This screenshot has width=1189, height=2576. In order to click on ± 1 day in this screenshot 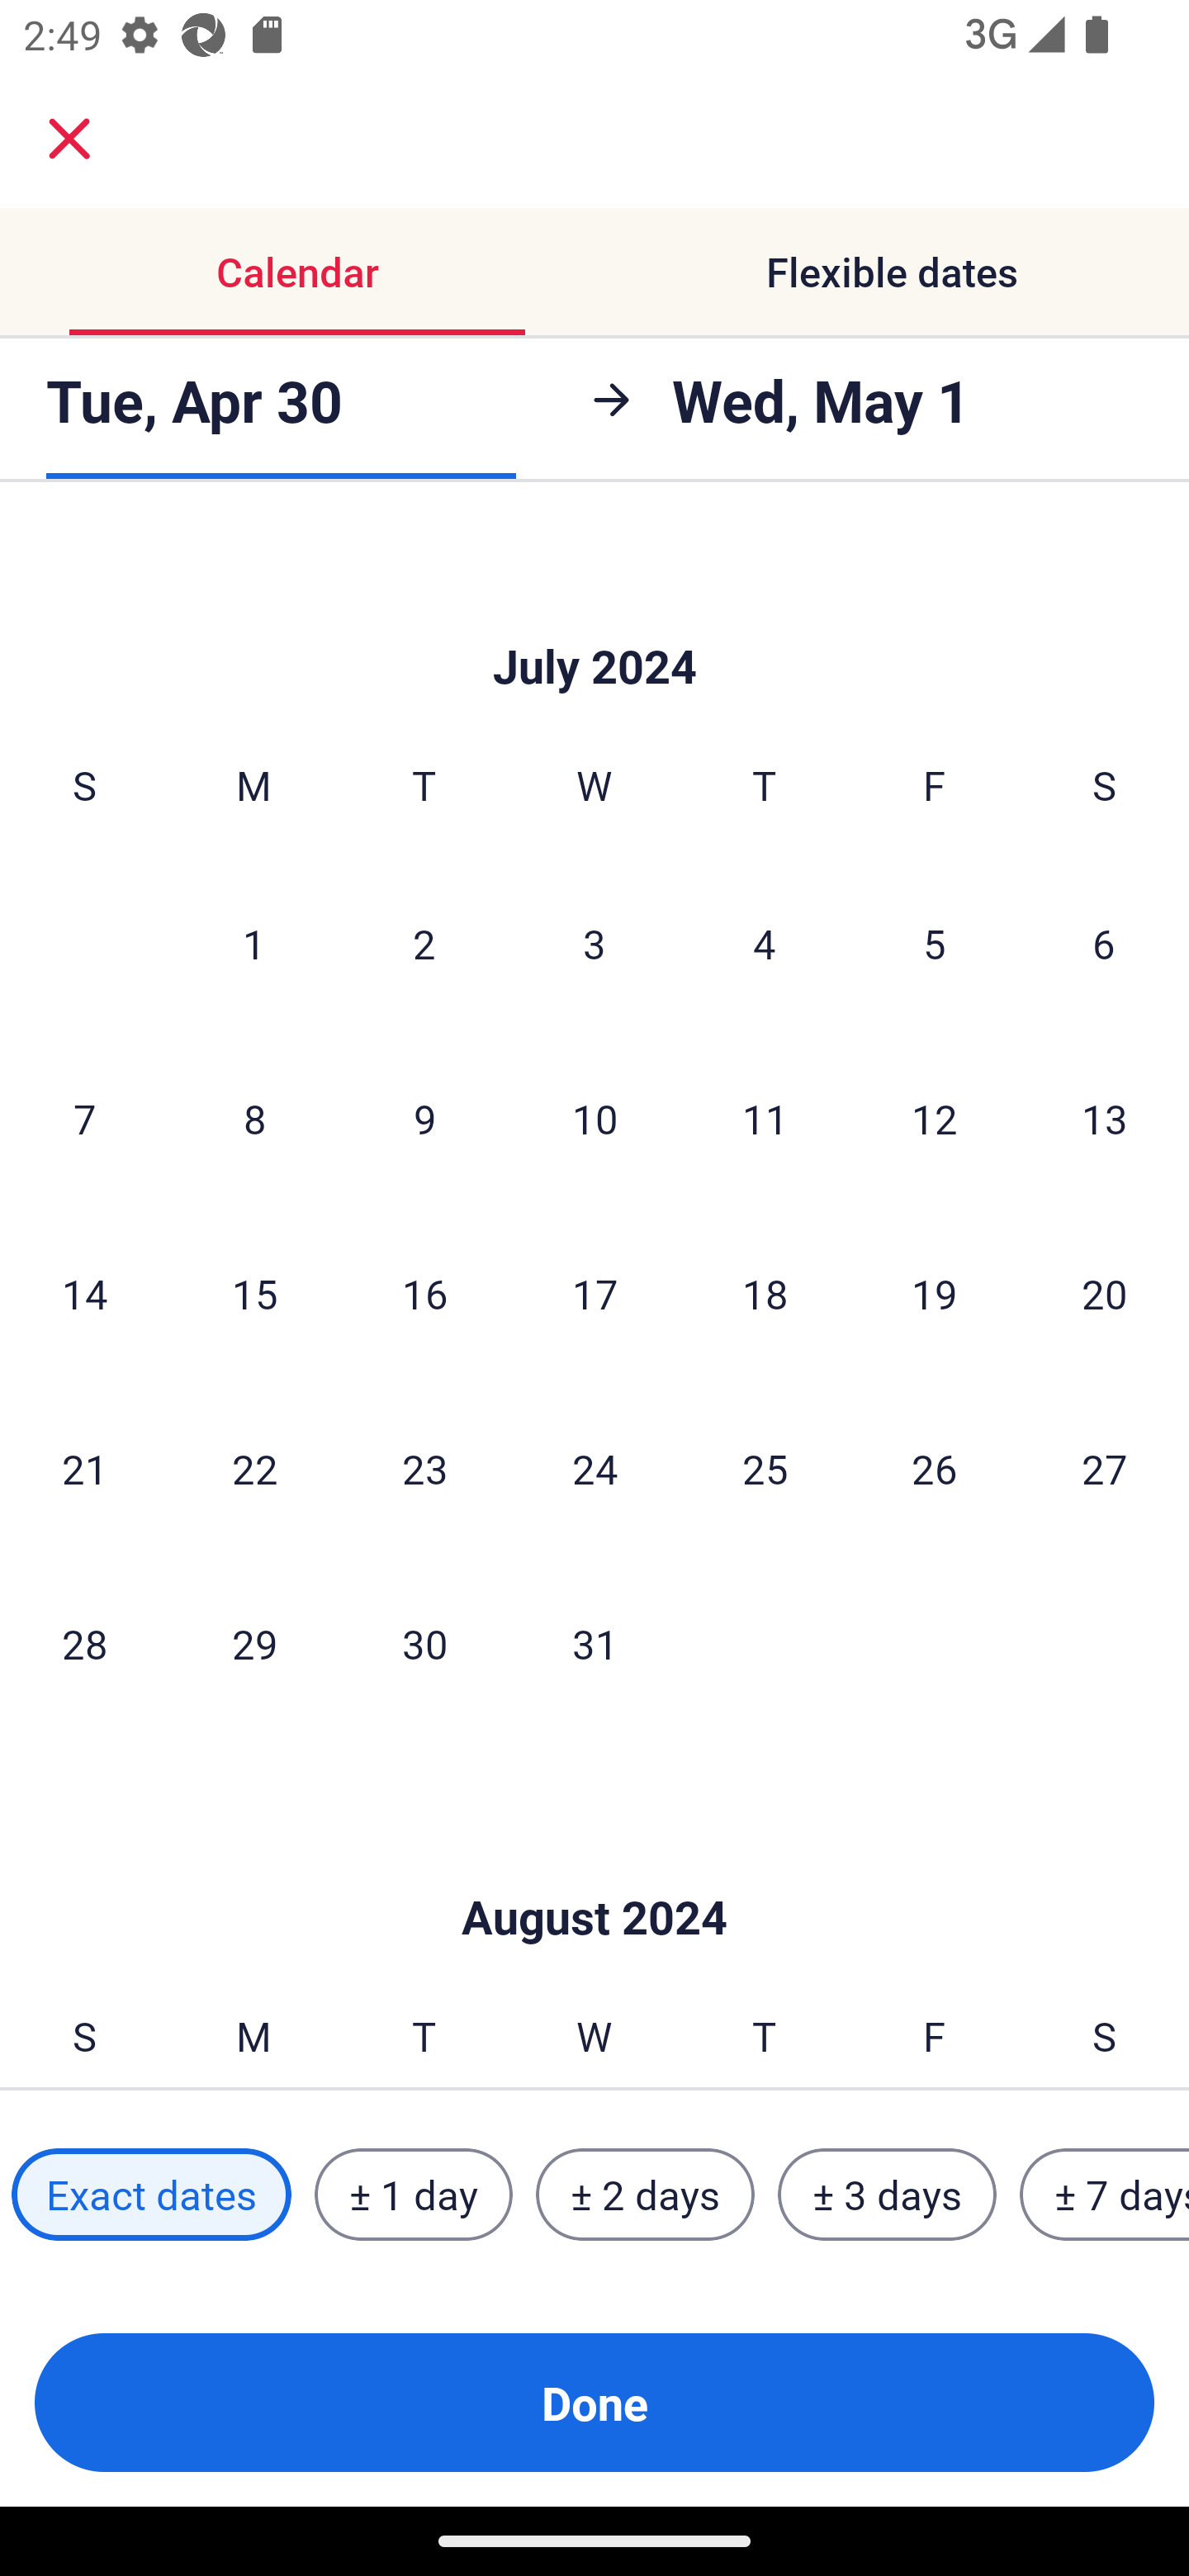, I will do `click(413, 2195)`.